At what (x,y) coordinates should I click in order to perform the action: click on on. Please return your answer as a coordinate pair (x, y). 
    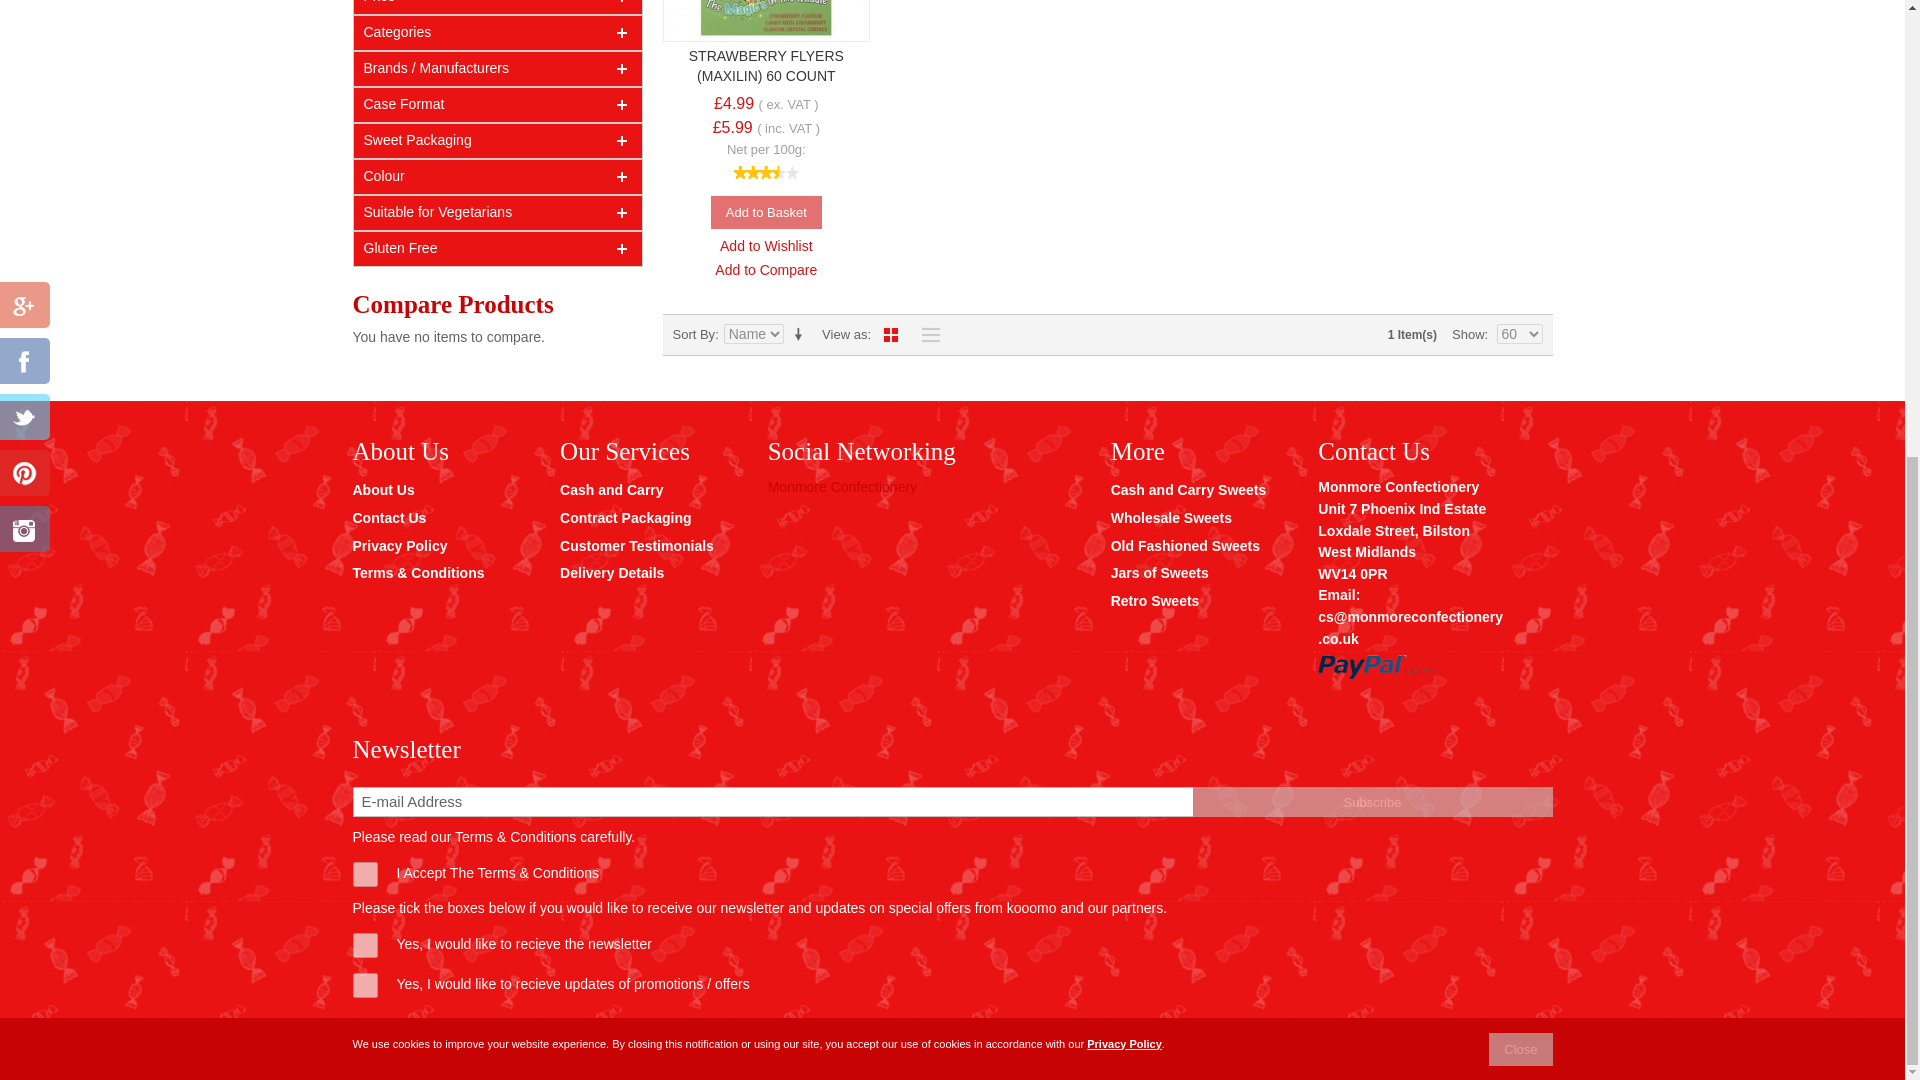
    Looking at the image, I should click on (364, 874).